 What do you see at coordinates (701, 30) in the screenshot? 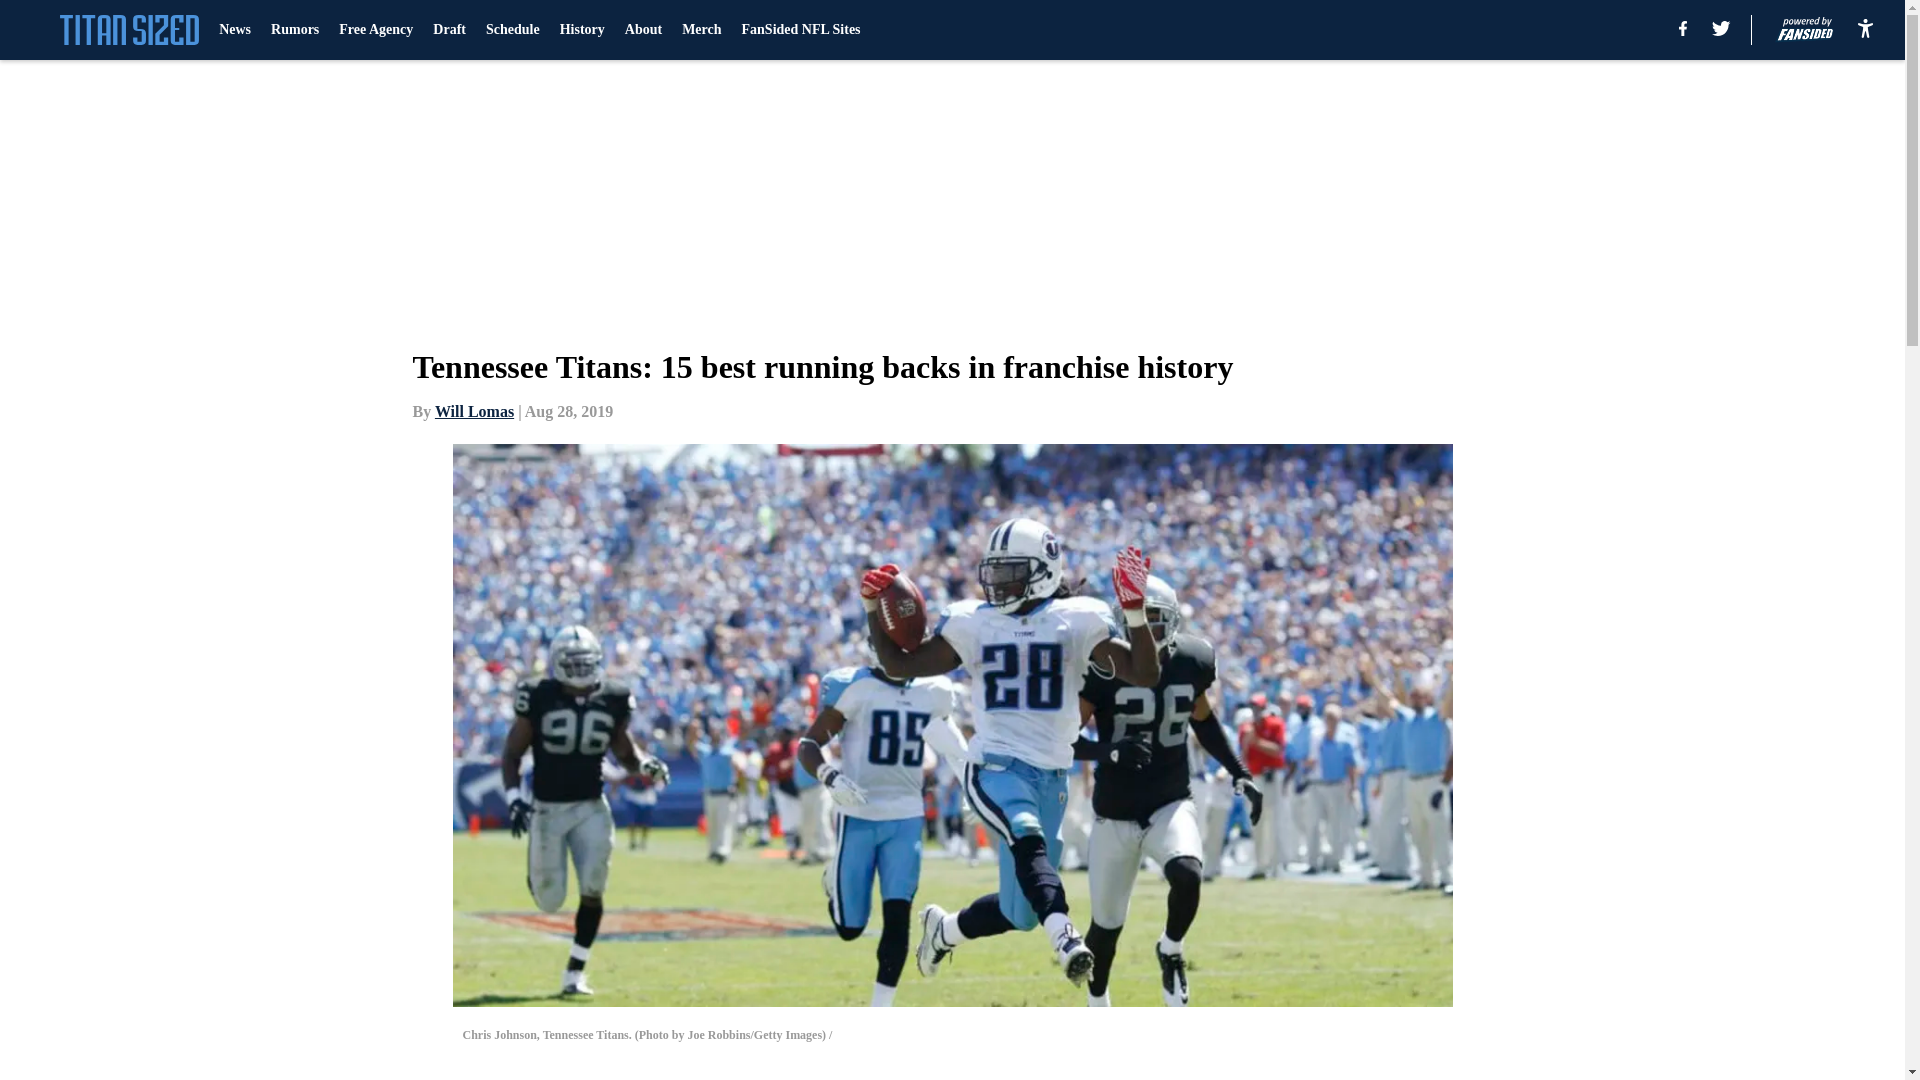
I see `Merch` at bounding box center [701, 30].